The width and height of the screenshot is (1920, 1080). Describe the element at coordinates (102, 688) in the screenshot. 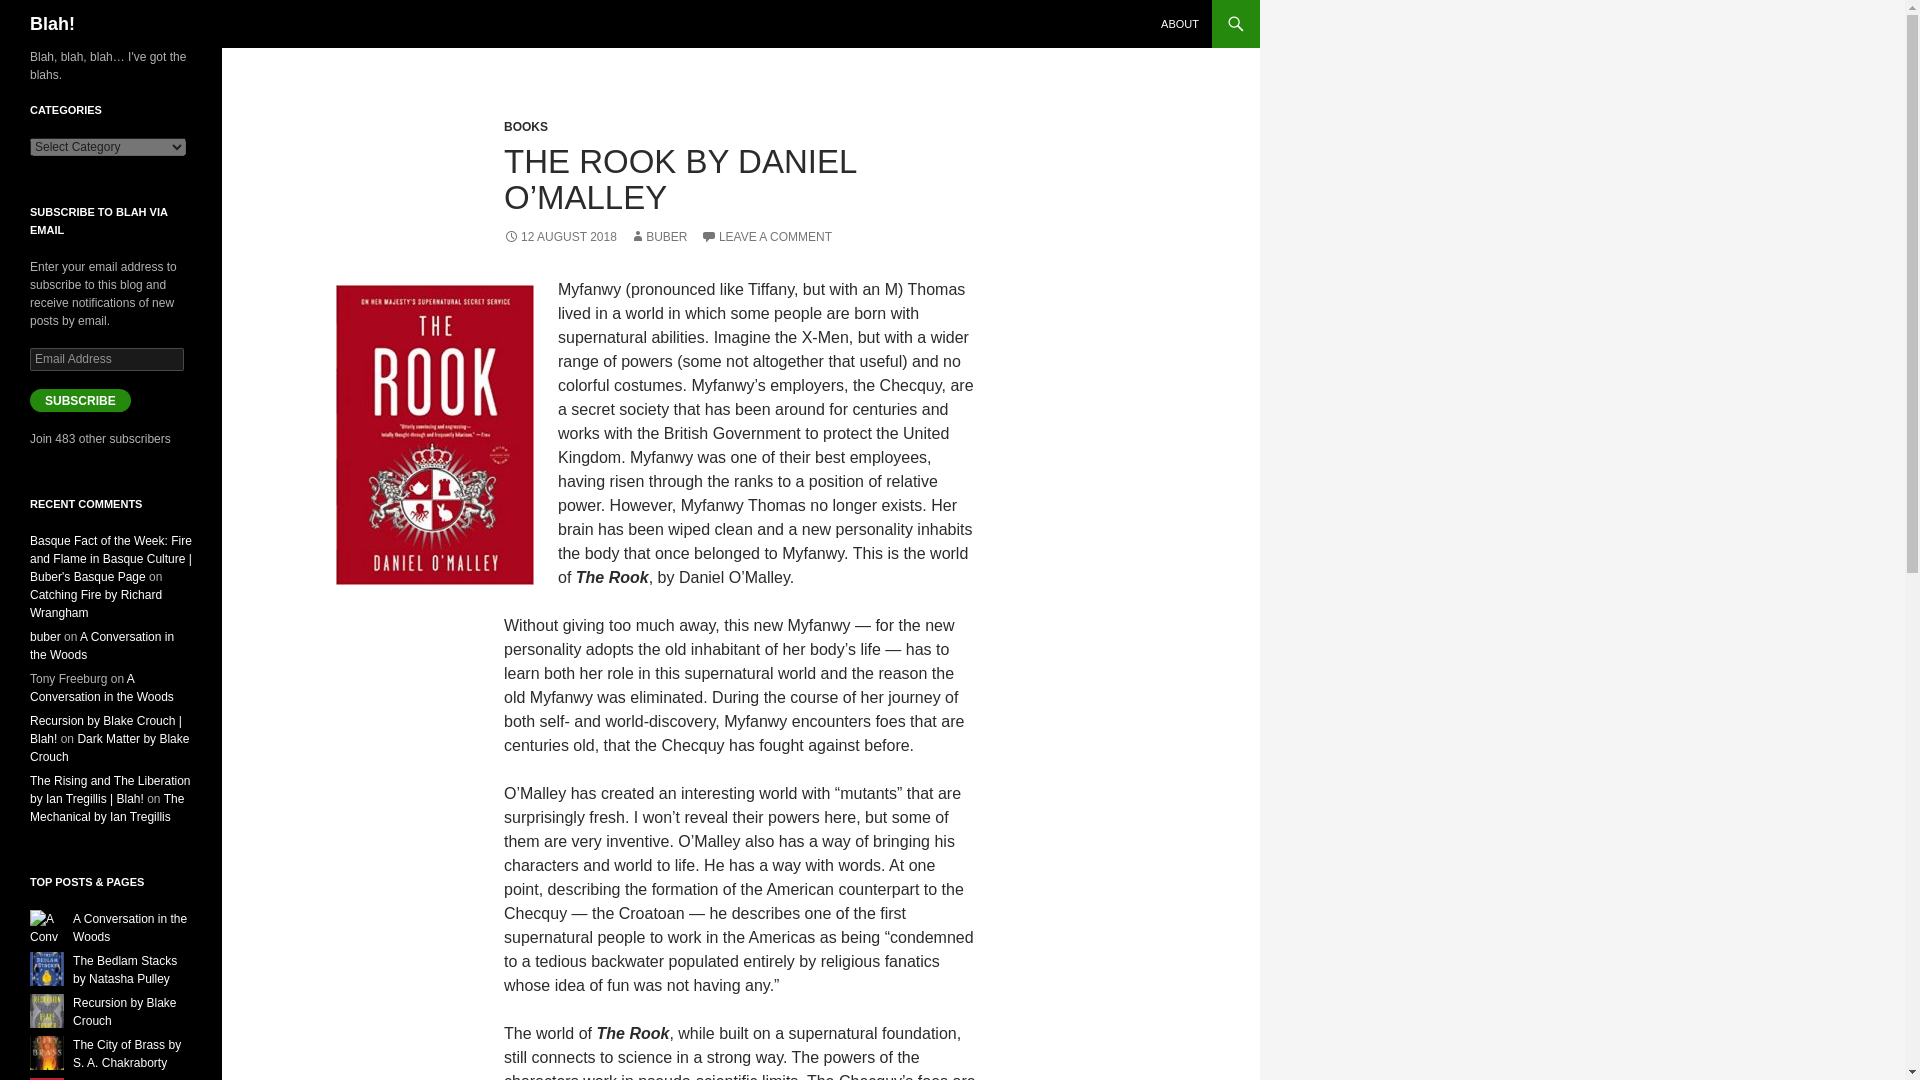

I see `A Conversation in the Woods` at that location.